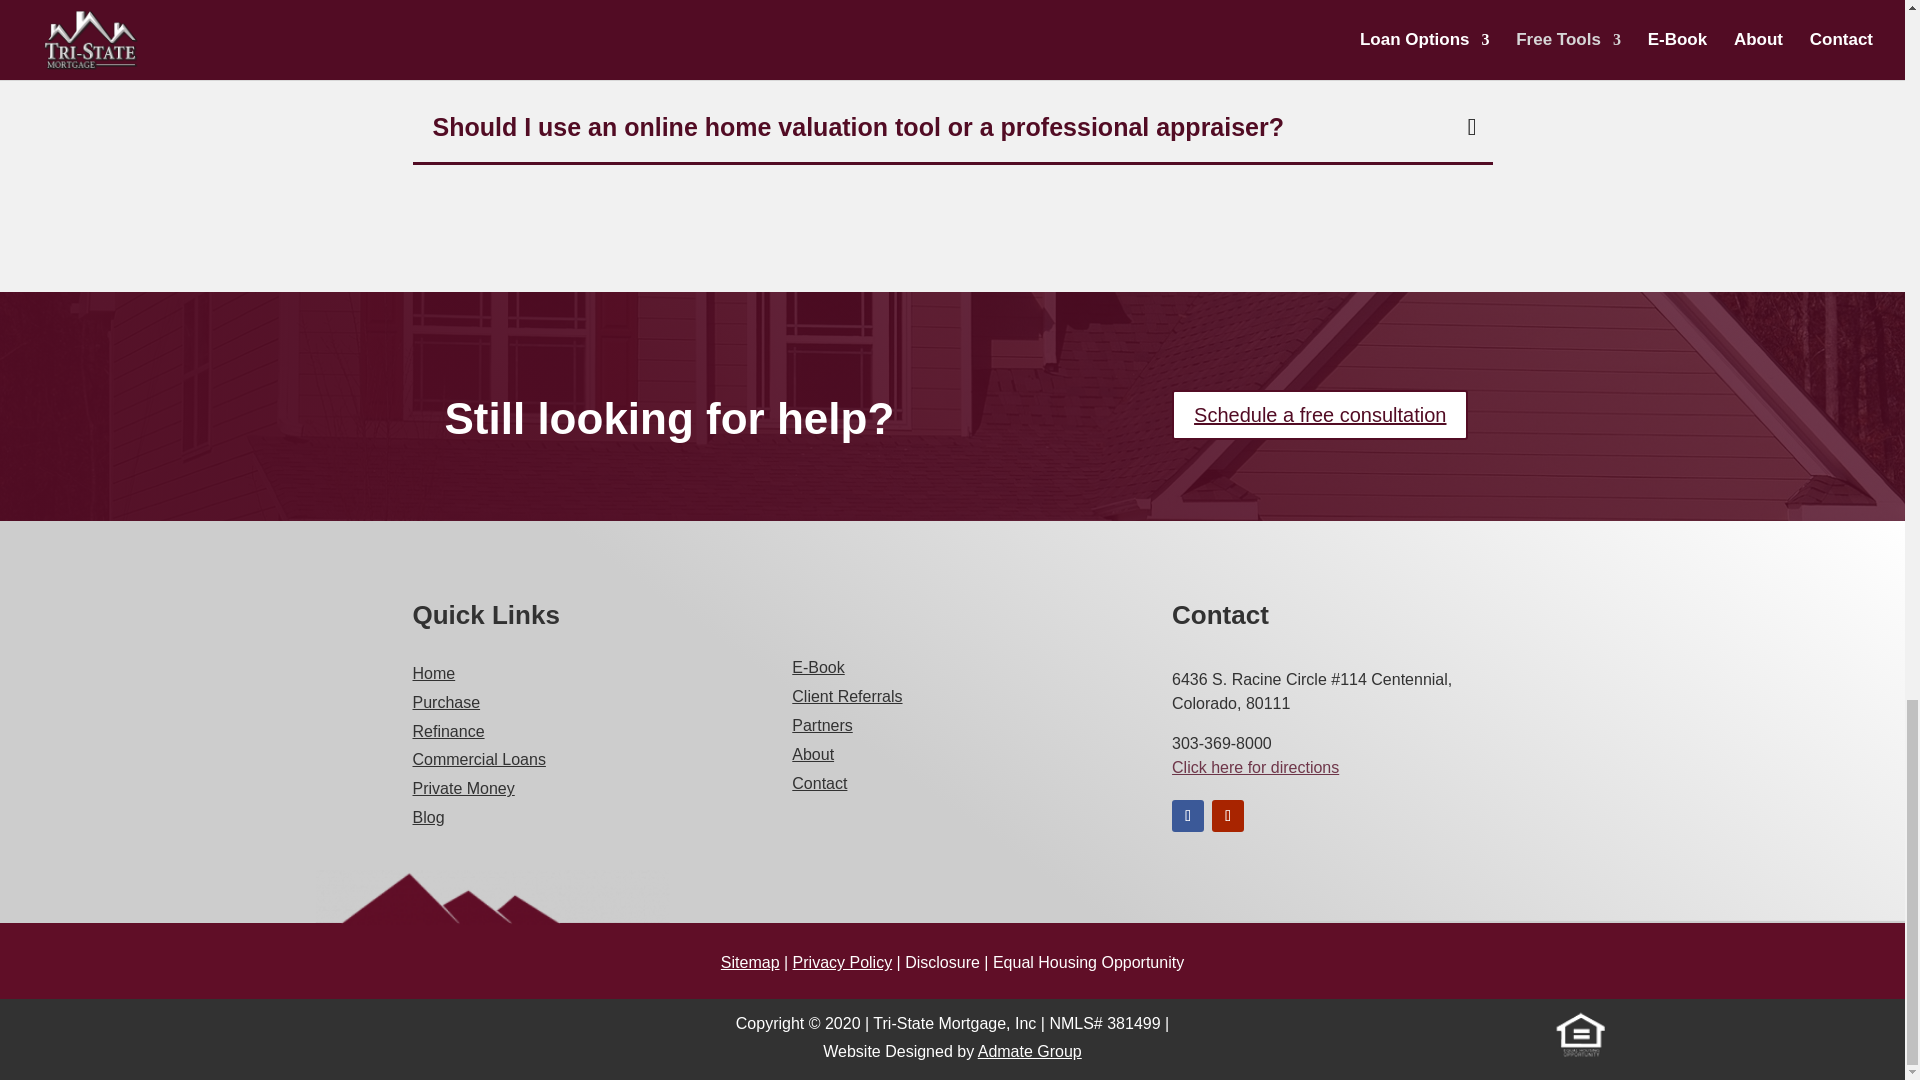 The image size is (1920, 1080). I want to click on E-Book, so click(818, 667).